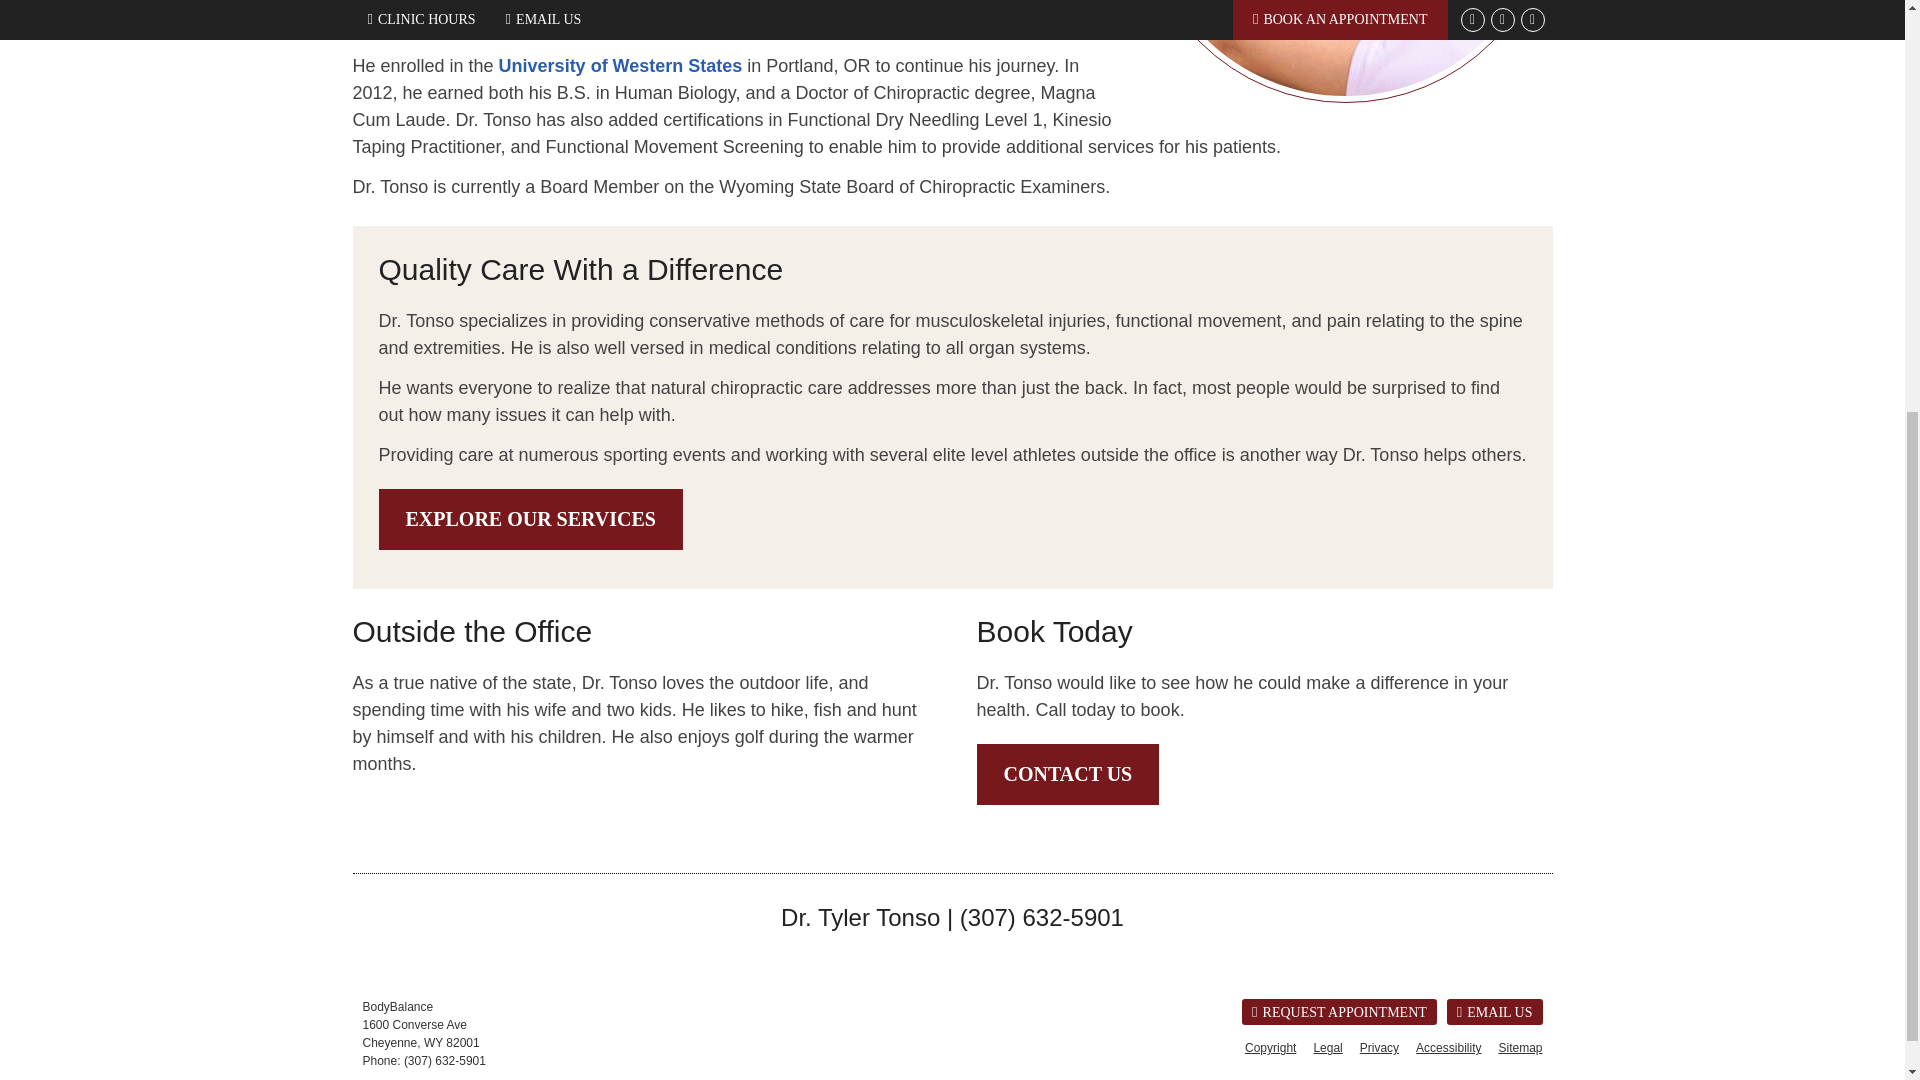 The width and height of the screenshot is (1920, 1080). I want to click on University of Western States, so click(621, 66).